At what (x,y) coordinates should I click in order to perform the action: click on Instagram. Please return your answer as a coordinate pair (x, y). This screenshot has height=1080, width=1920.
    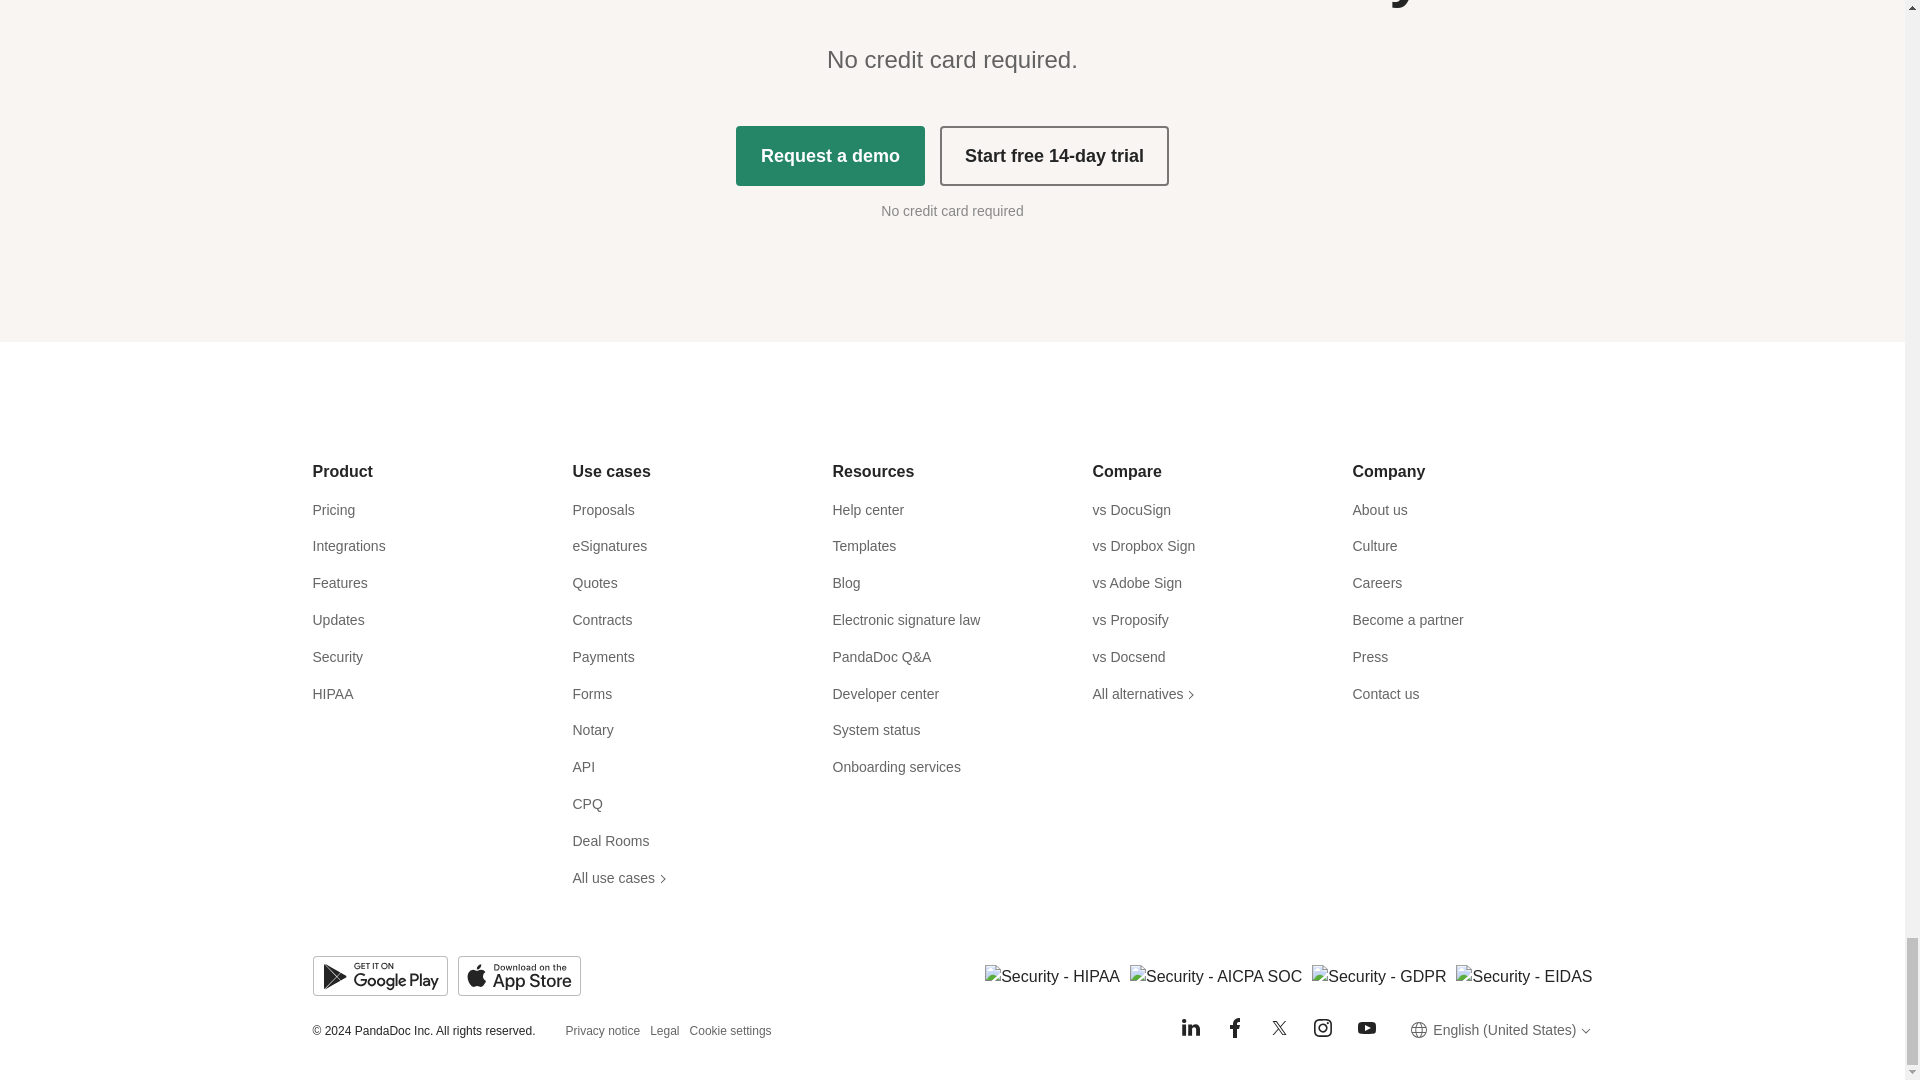
    Looking at the image, I should click on (1322, 1028).